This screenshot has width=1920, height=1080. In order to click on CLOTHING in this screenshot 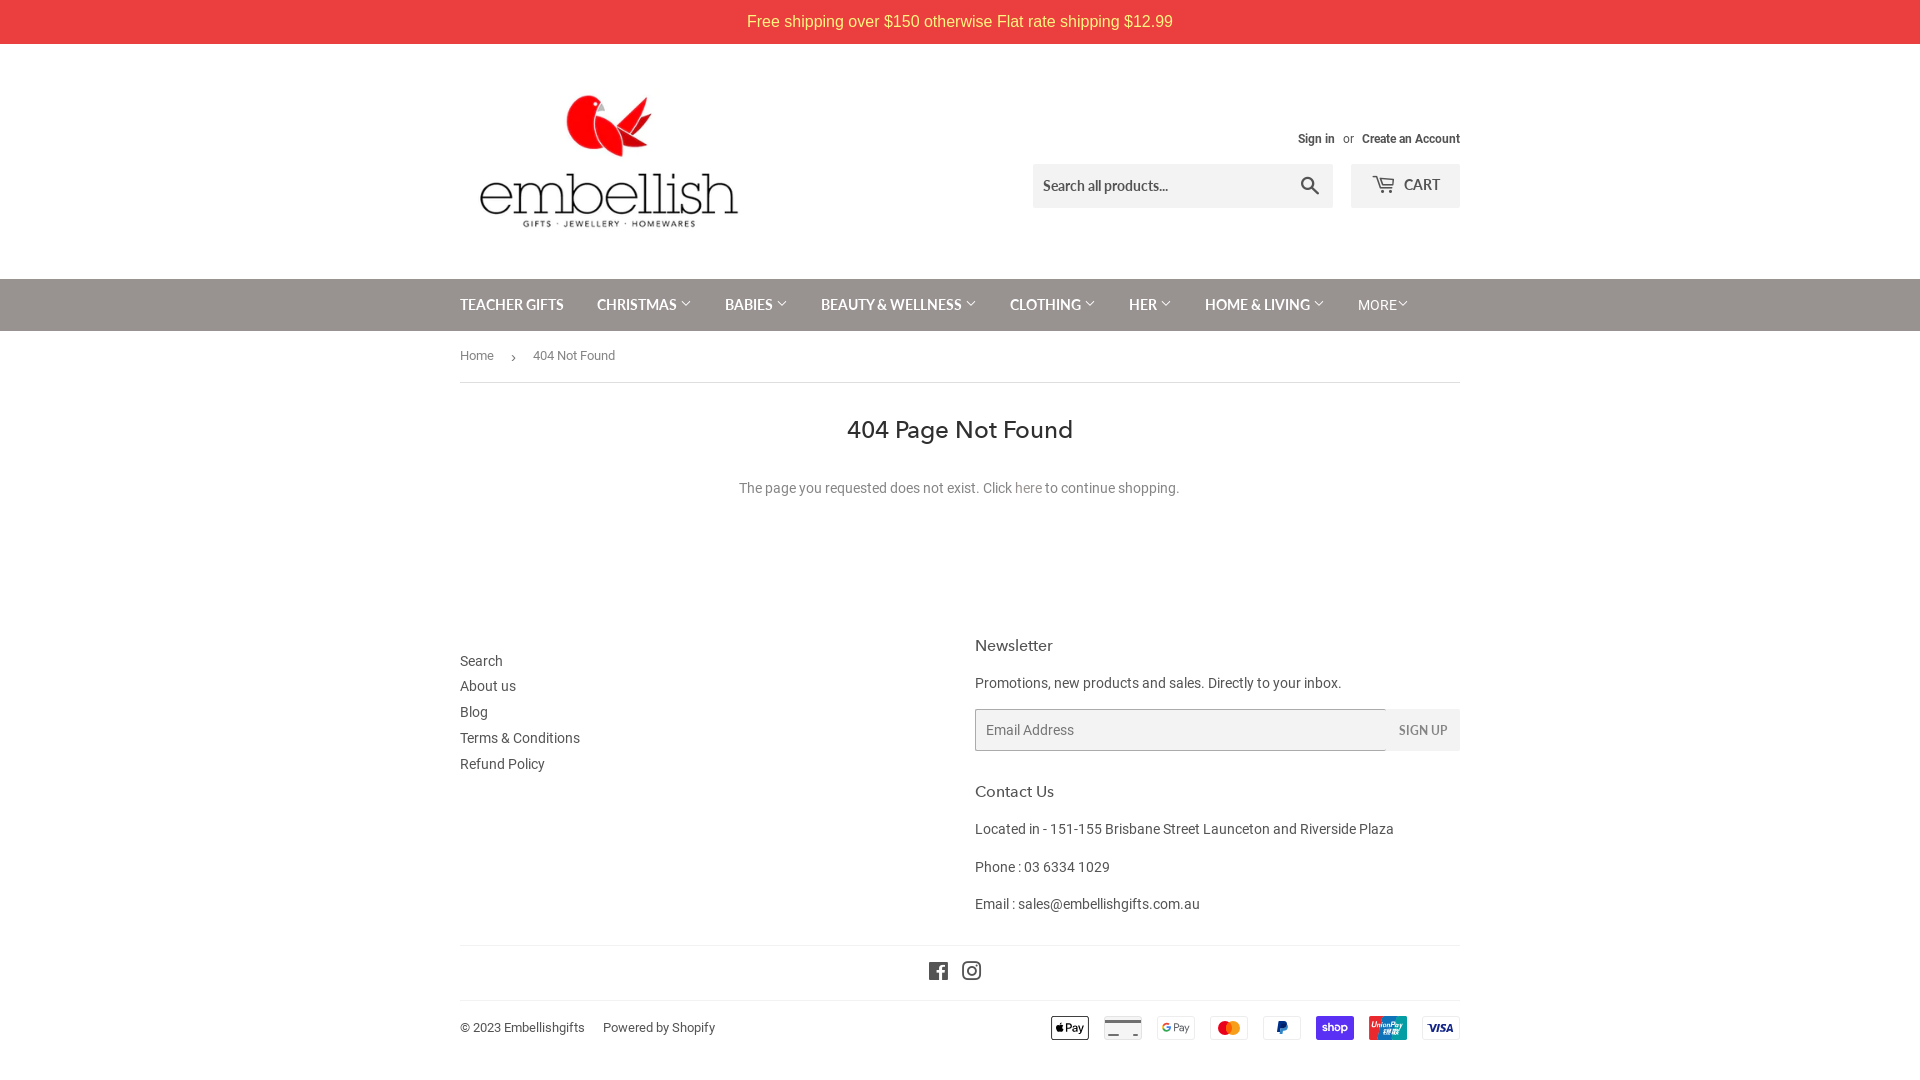, I will do `click(1052, 305)`.